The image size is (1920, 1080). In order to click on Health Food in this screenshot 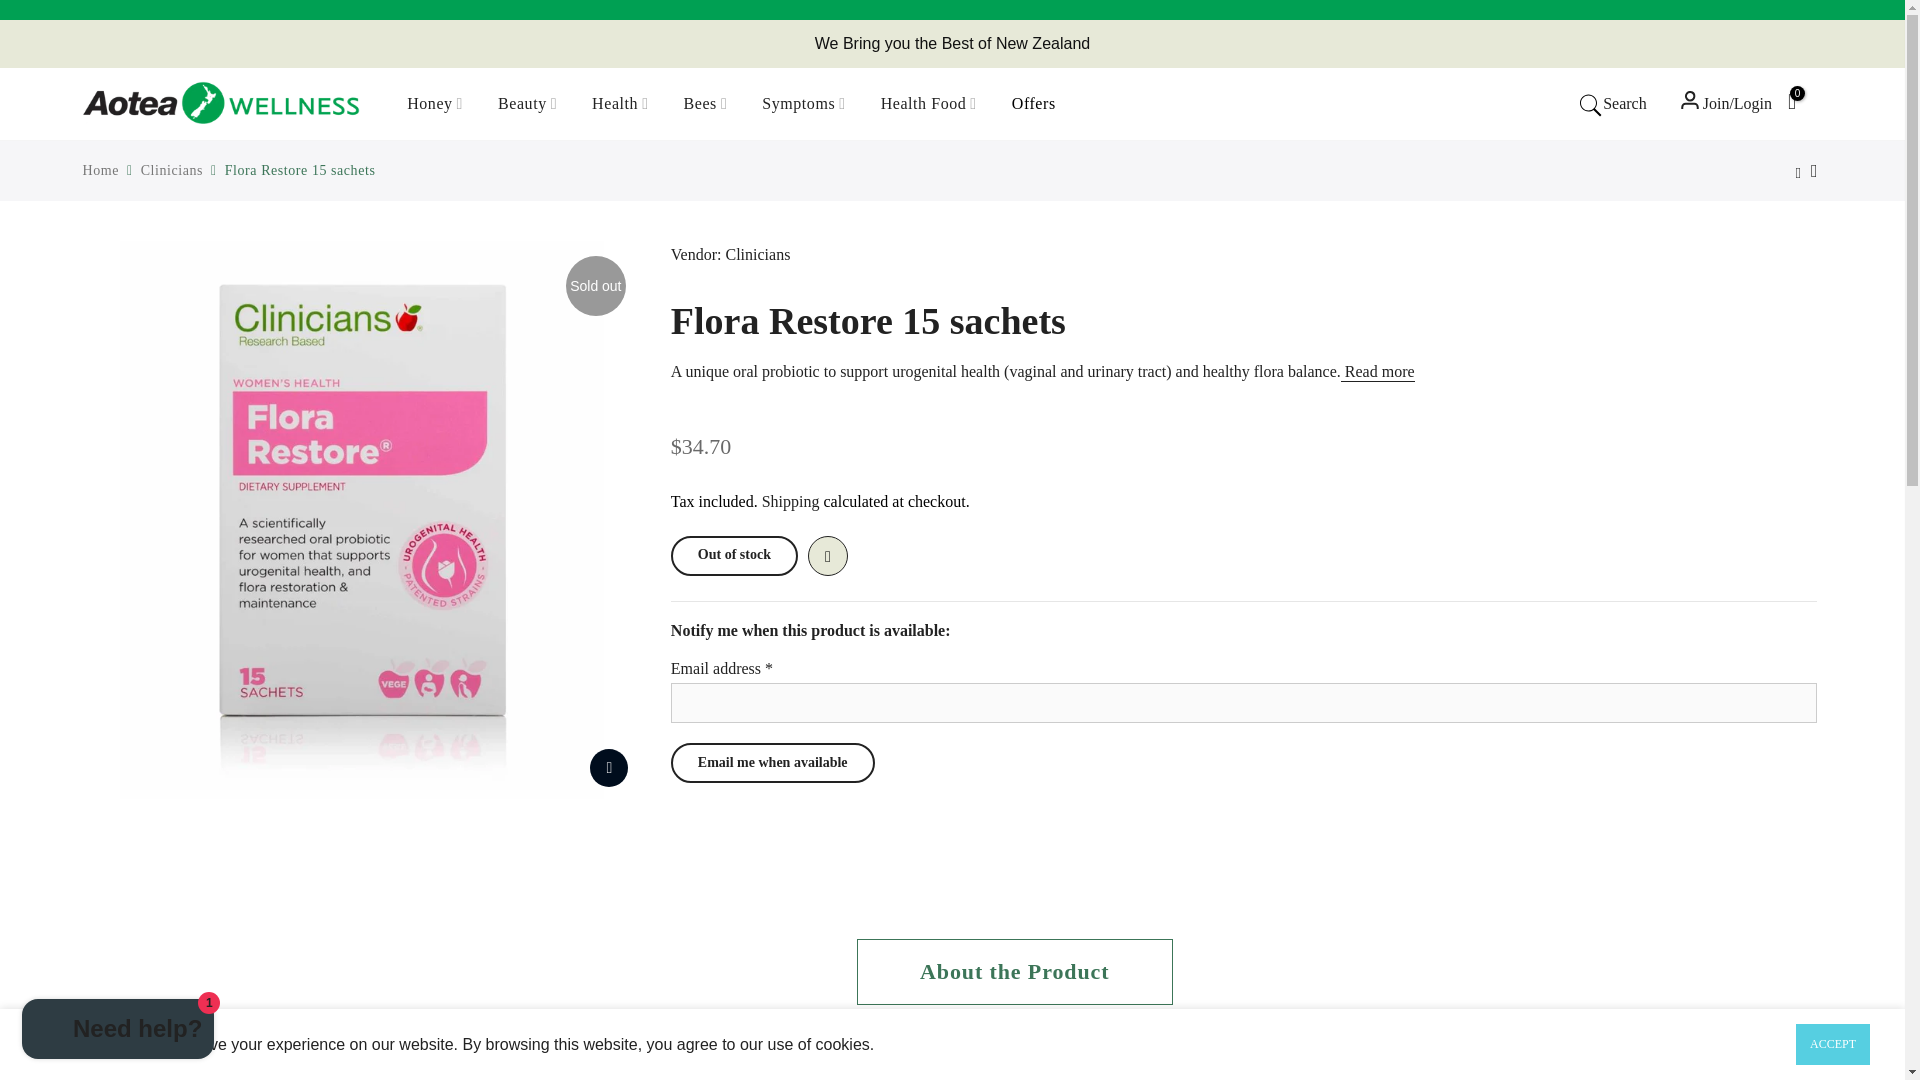, I will do `click(928, 104)`.